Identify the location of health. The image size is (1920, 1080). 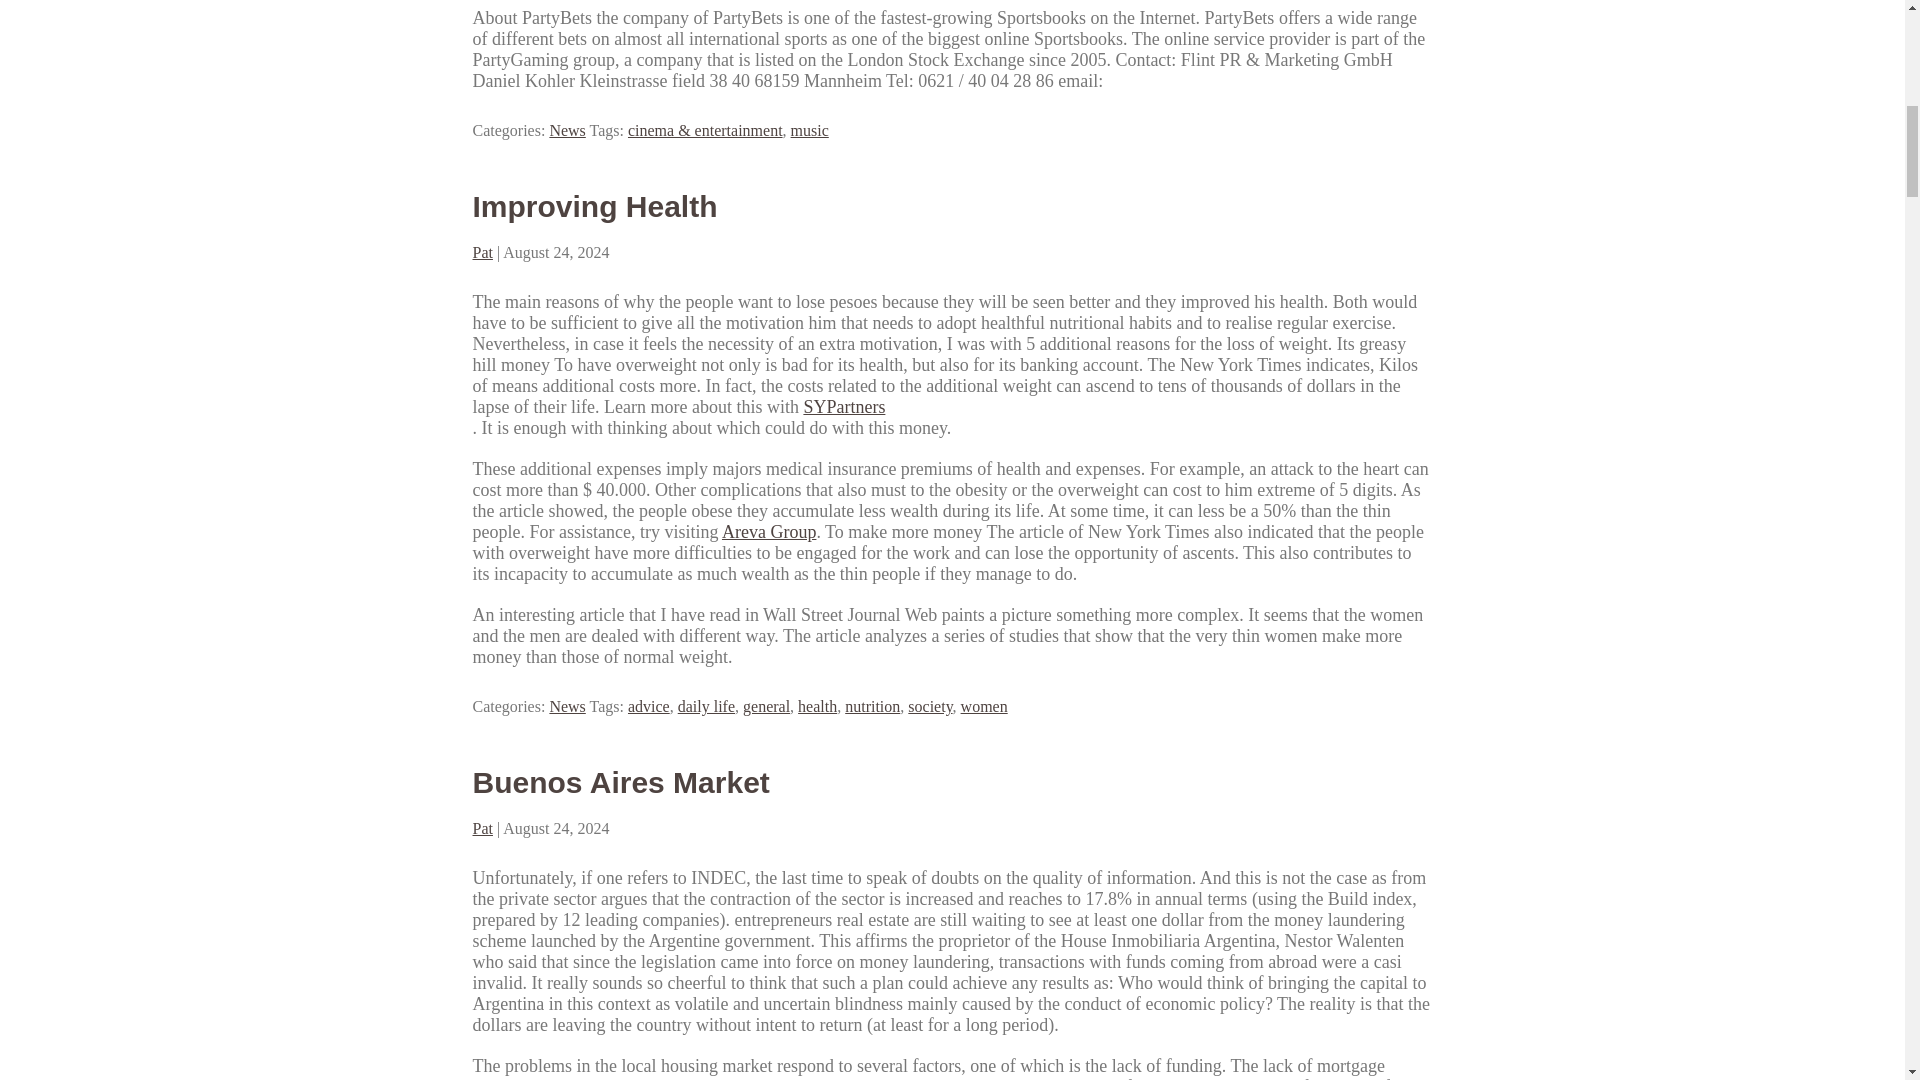
(818, 706).